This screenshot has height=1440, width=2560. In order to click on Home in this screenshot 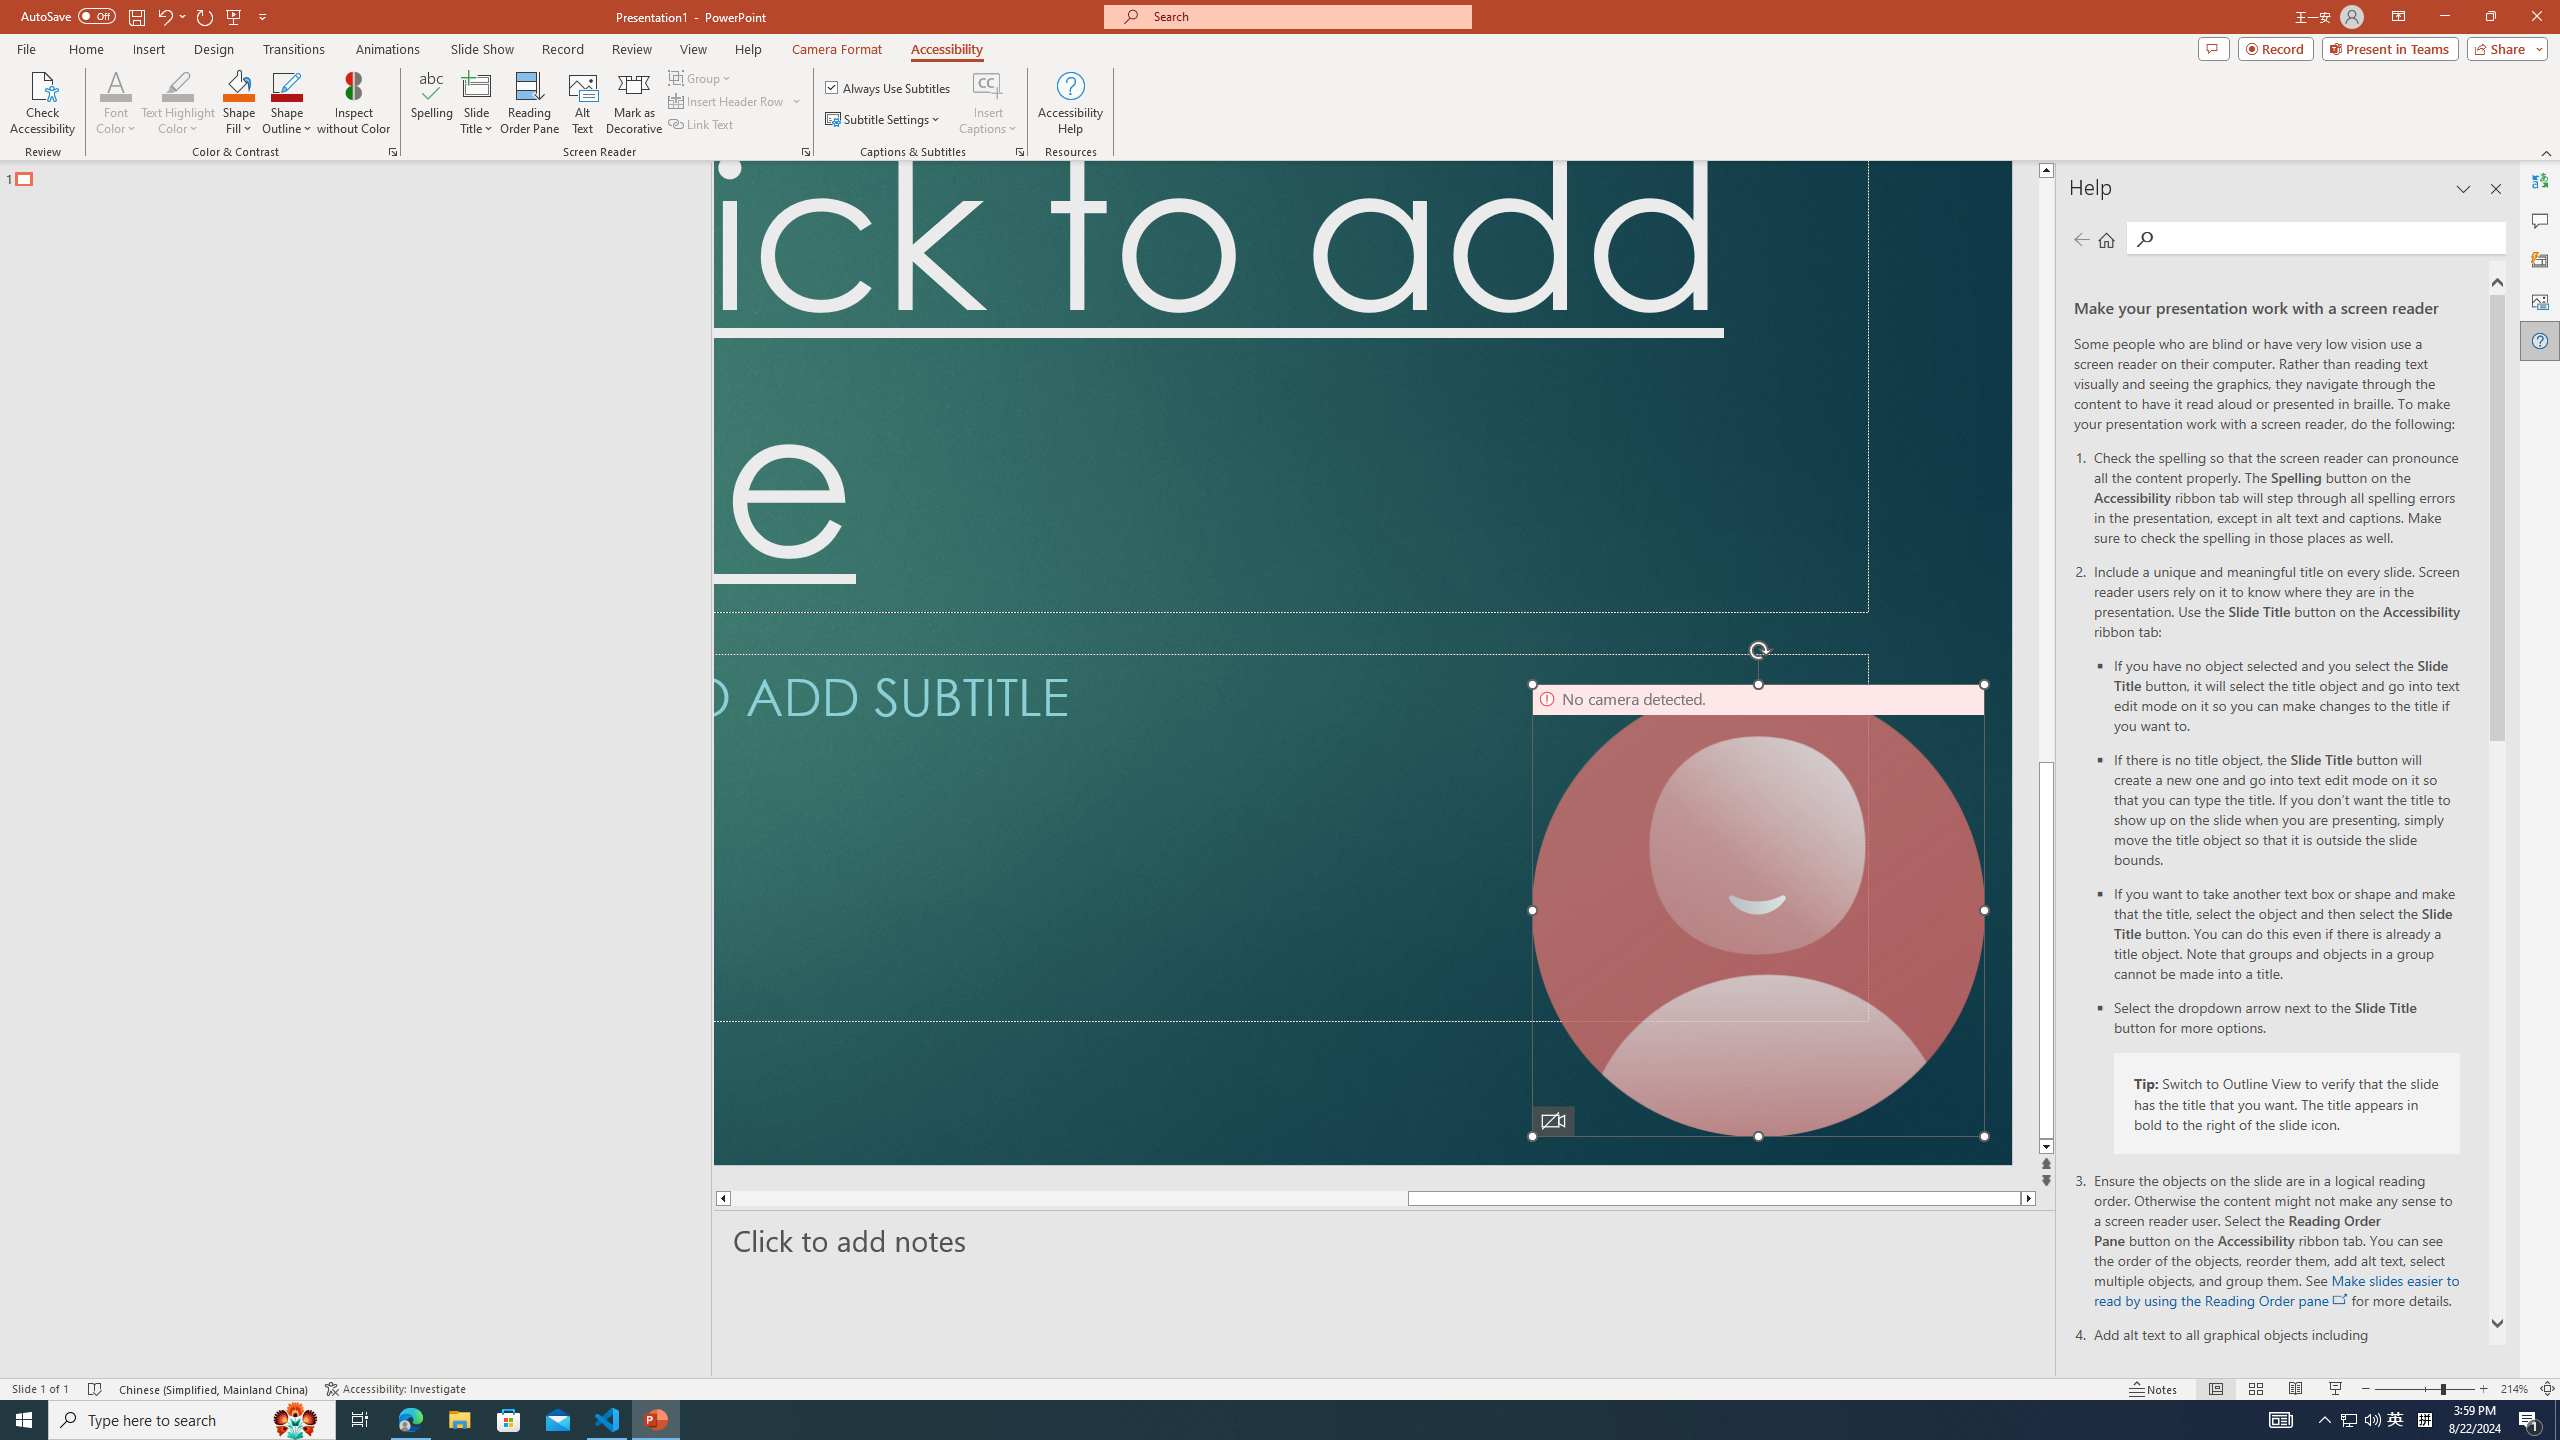, I will do `click(85, 49)`.